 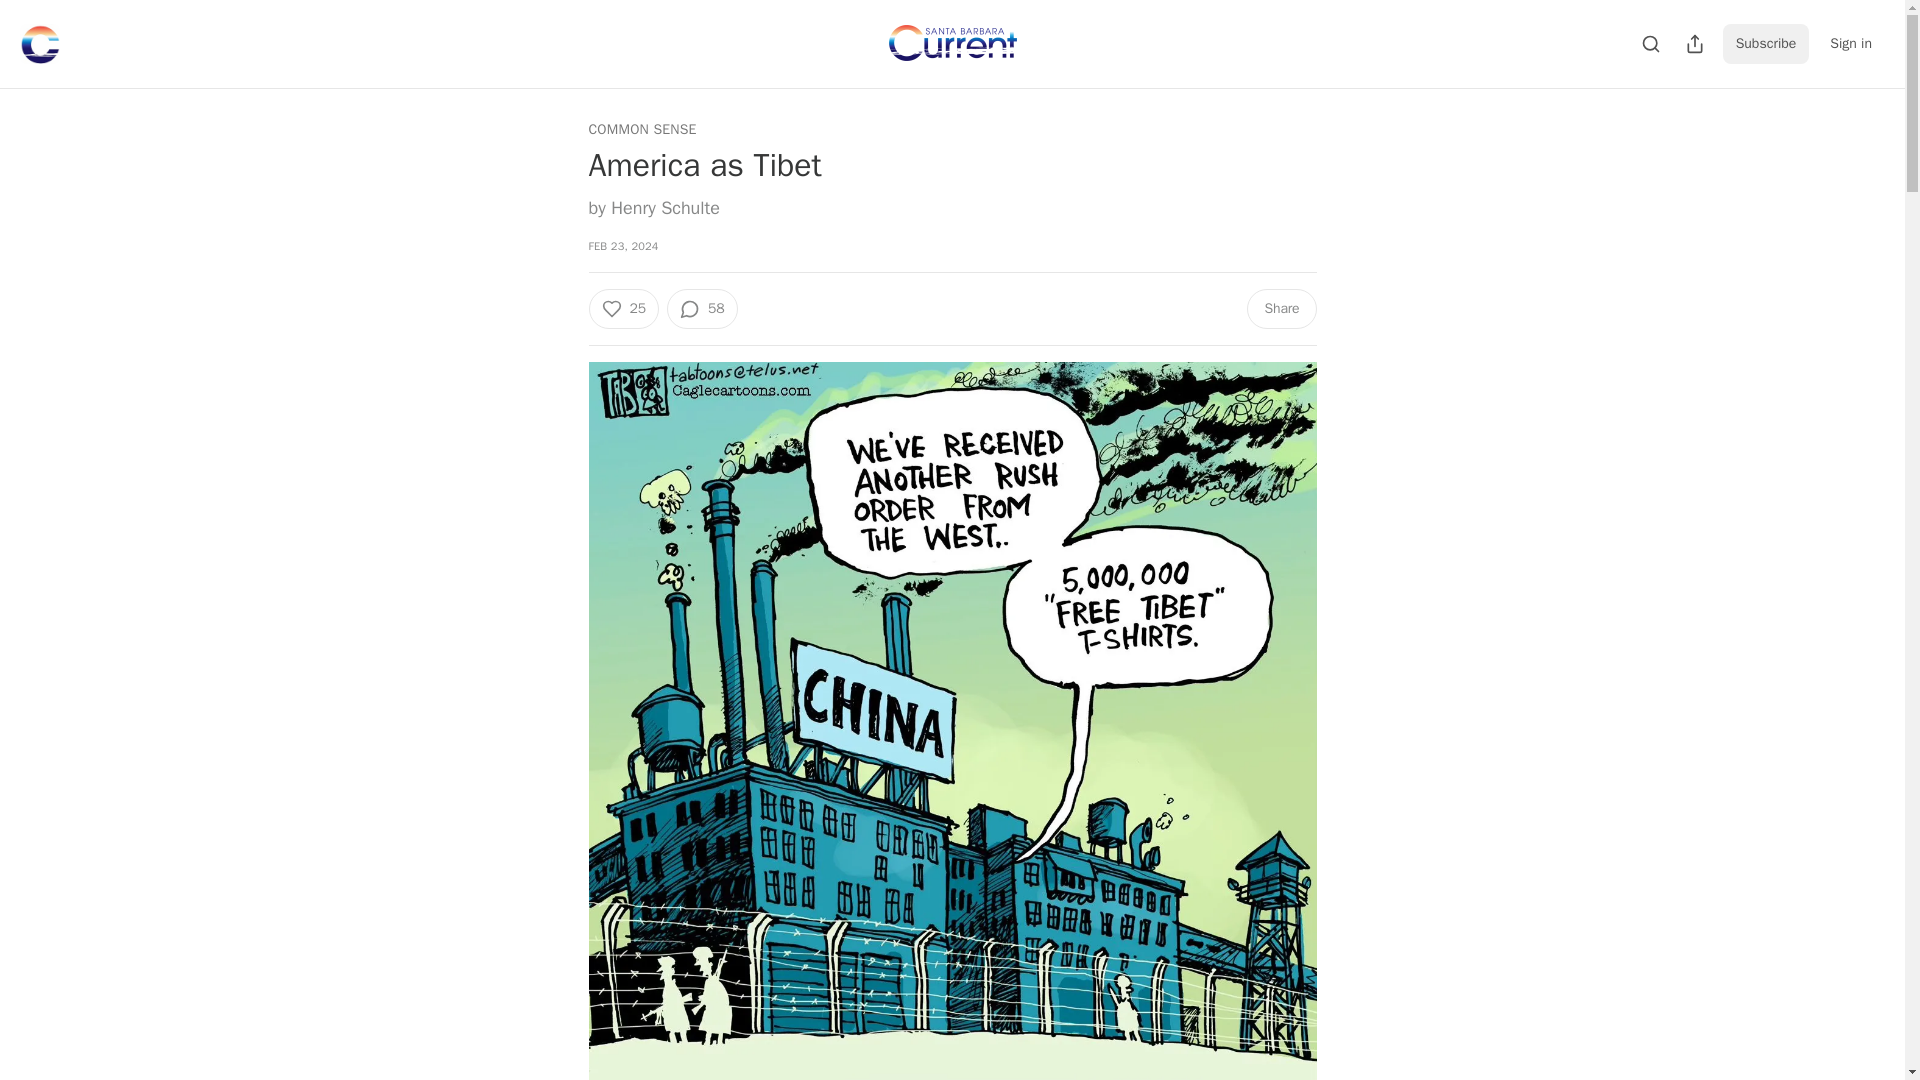 I want to click on 25, so click(x=622, y=309).